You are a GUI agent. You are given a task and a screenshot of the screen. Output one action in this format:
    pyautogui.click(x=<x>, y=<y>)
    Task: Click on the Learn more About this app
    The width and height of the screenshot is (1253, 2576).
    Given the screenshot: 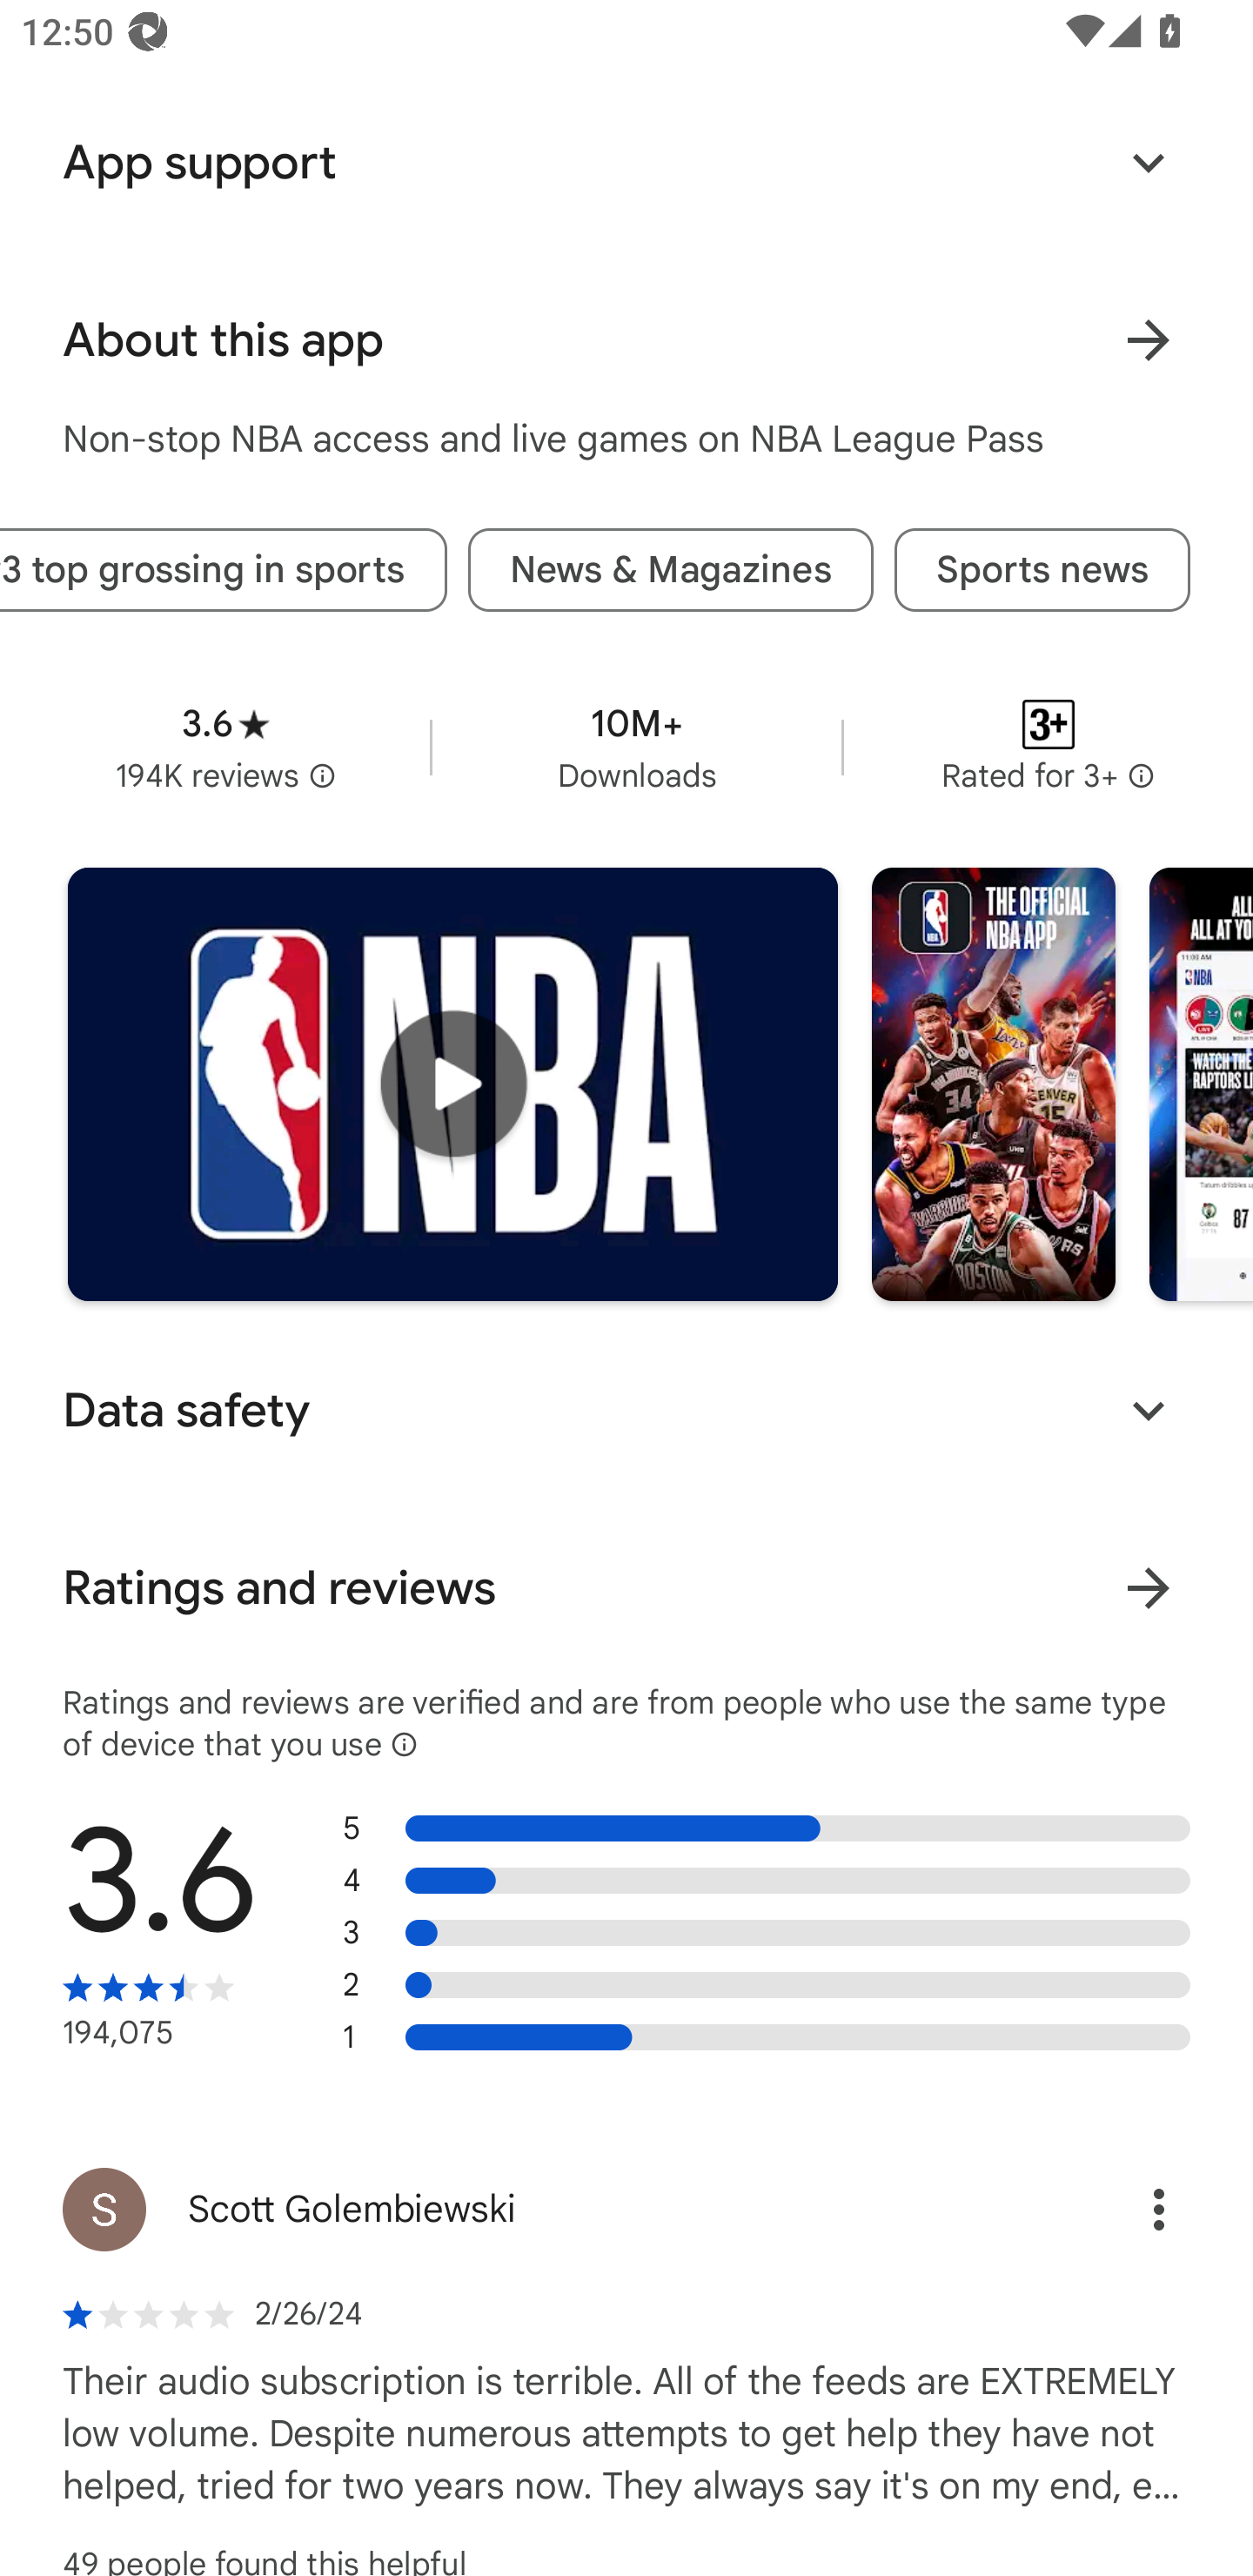 What is the action you would take?
    pyautogui.click(x=1149, y=339)
    